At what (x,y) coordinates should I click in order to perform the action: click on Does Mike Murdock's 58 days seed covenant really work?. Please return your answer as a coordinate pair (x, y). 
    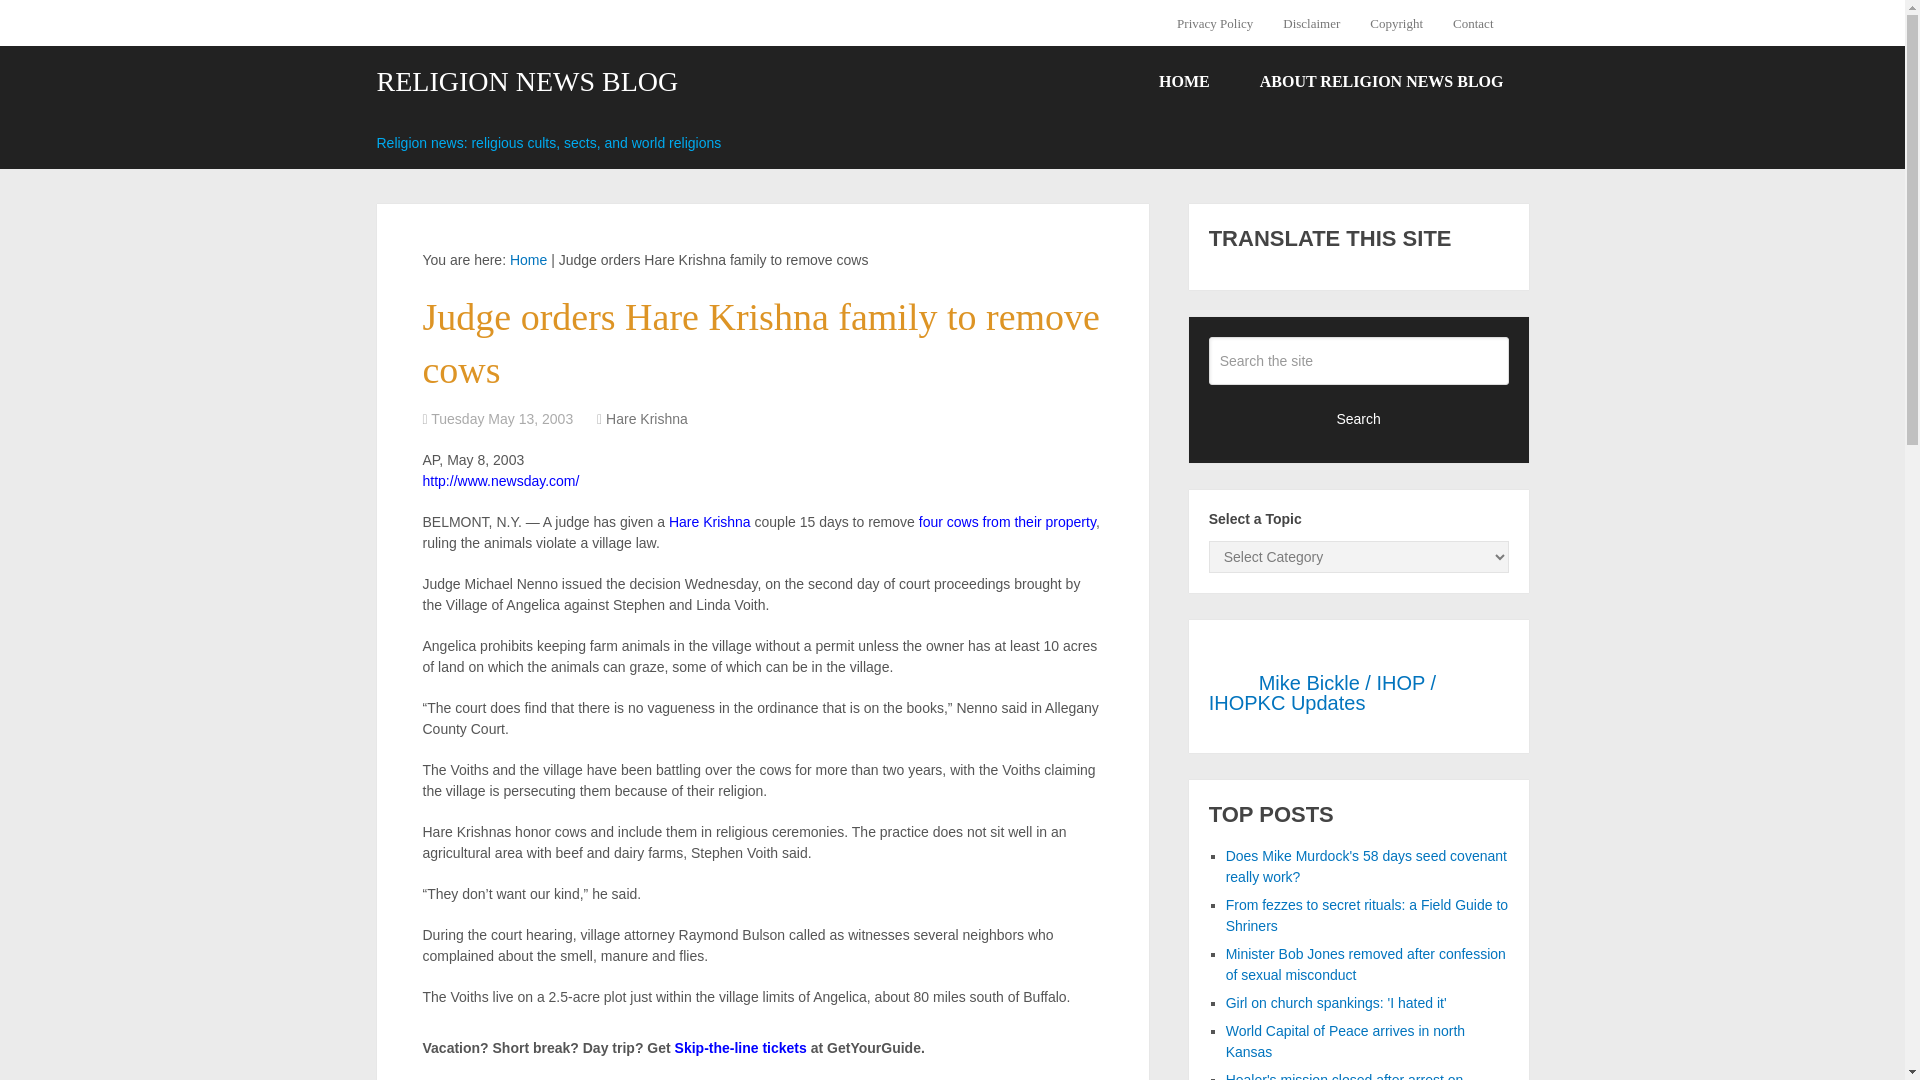
    Looking at the image, I should click on (1366, 866).